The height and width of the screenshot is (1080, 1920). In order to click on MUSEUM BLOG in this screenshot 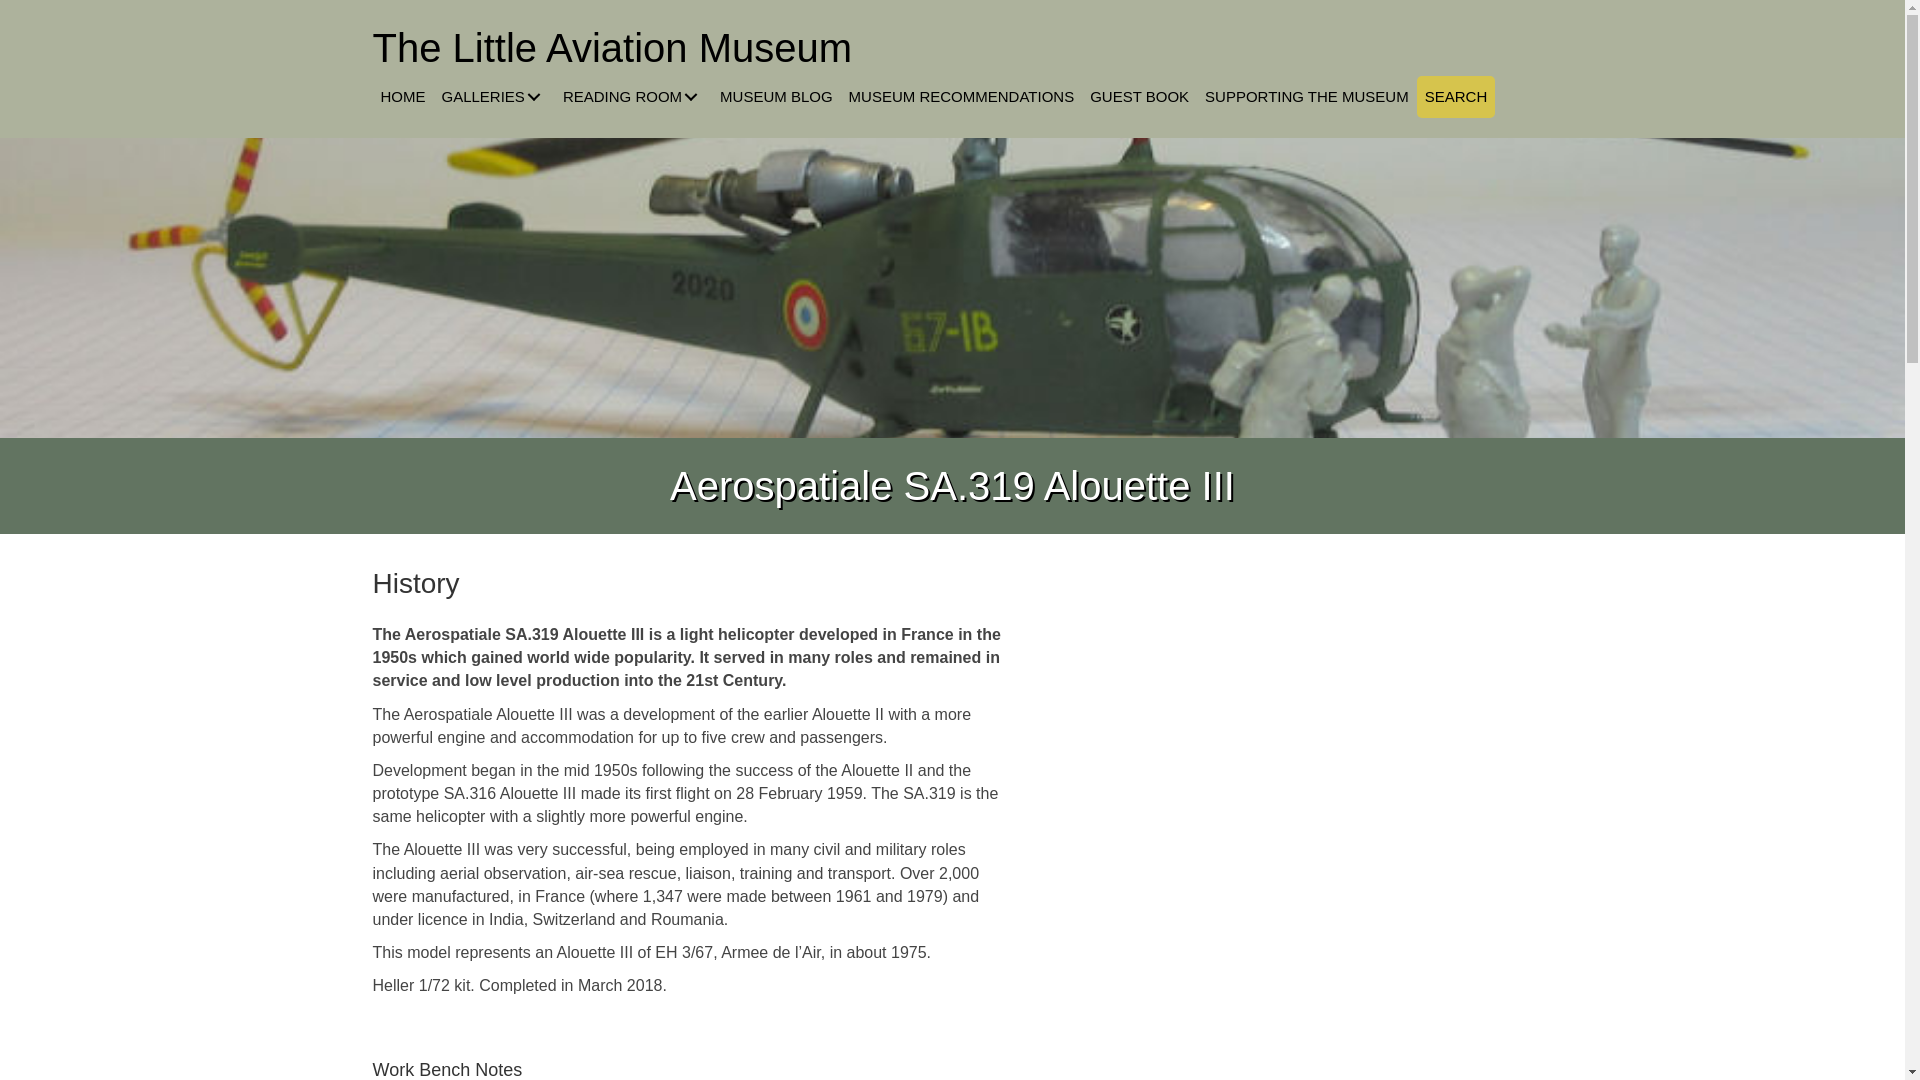, I will do `click(776, 96)`.